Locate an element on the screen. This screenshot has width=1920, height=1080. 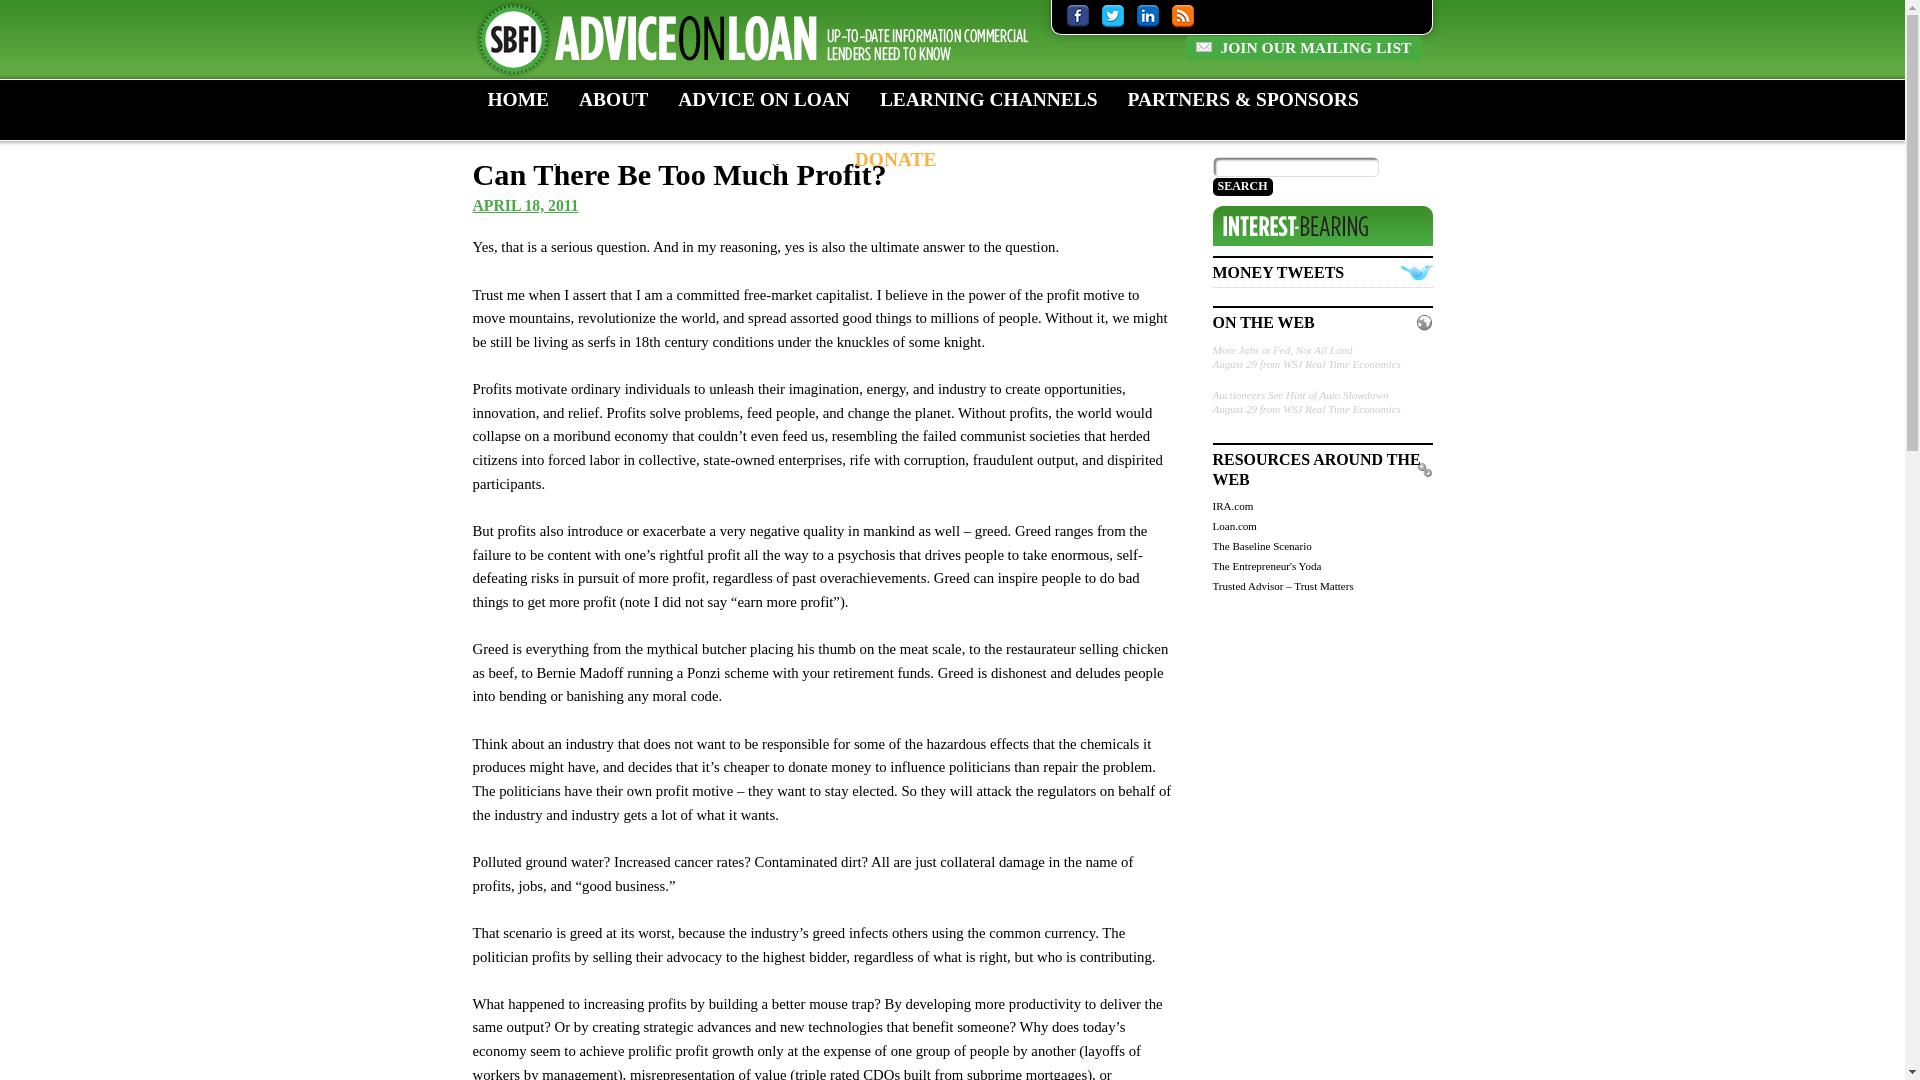
Search is located at coordinates (1241, 186).